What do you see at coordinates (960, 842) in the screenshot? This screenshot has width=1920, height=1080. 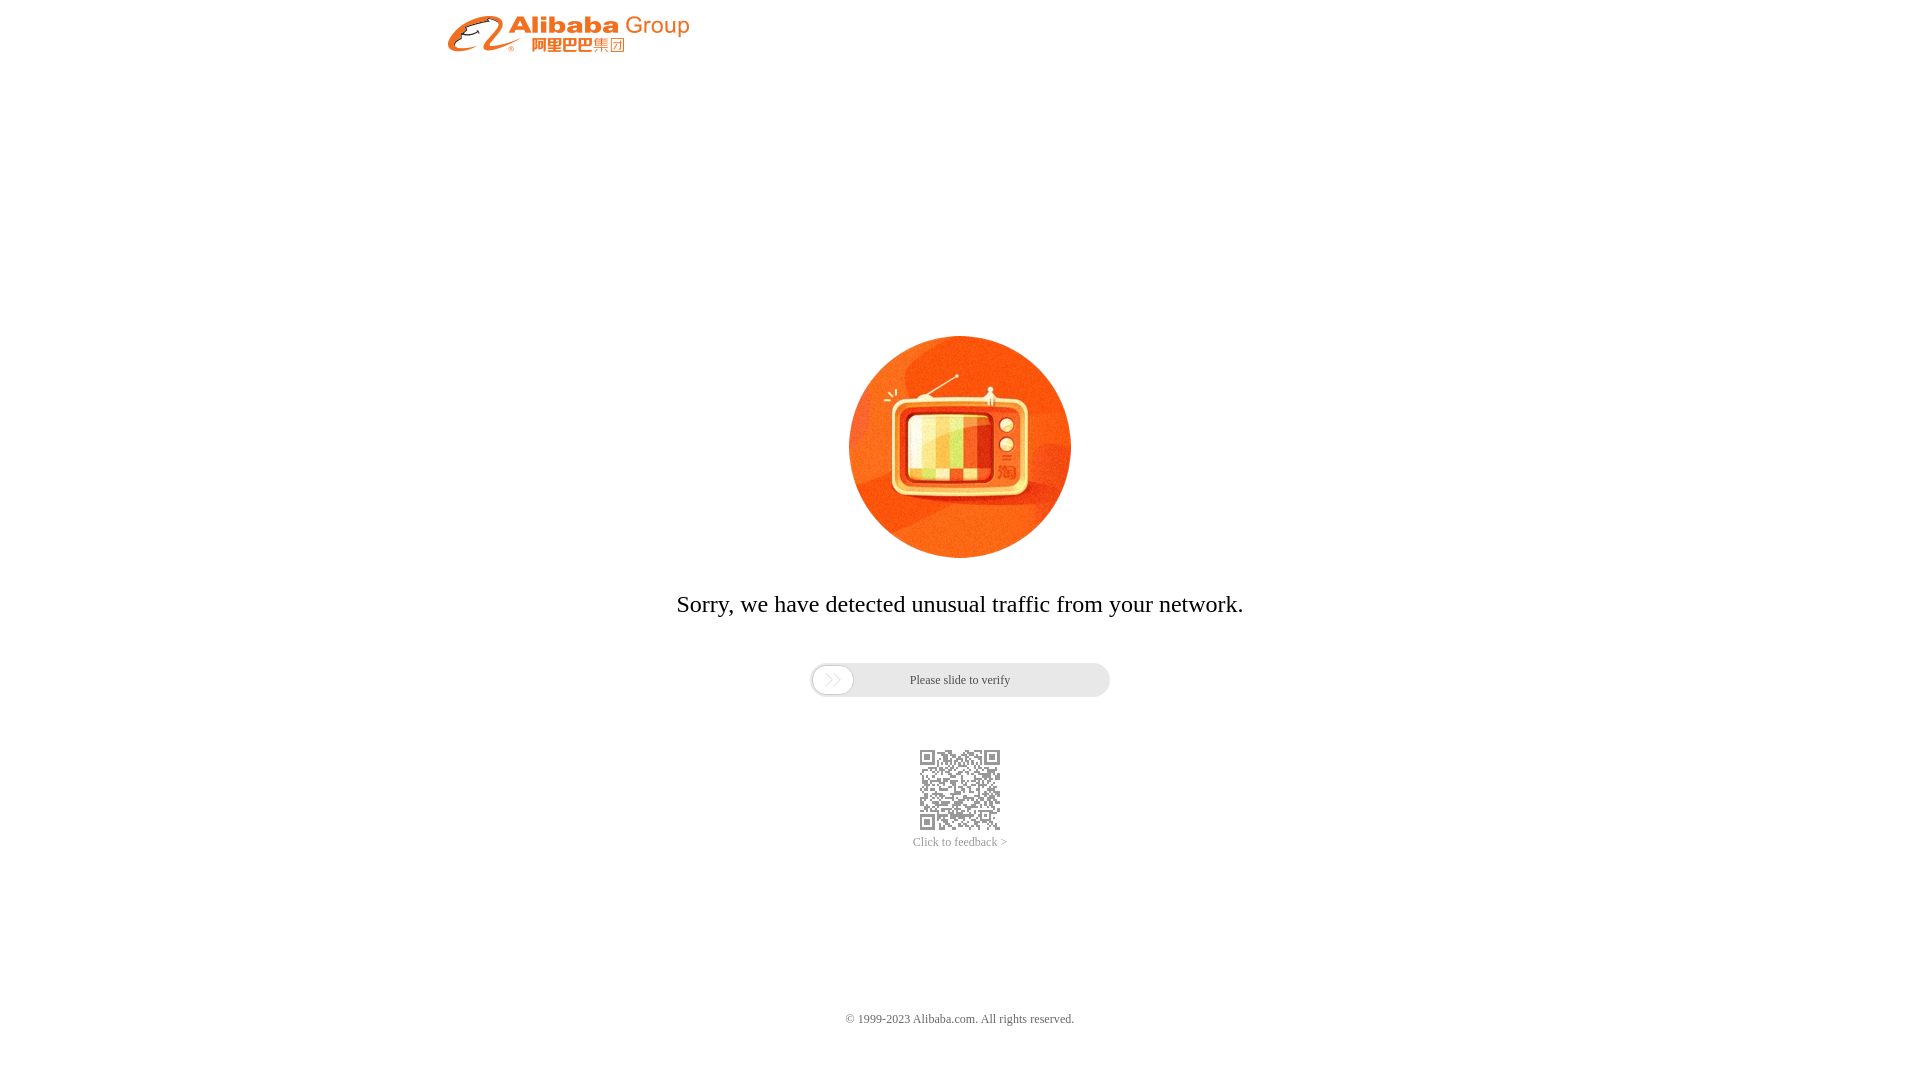 I see `Click to feedback >` at bounding box center [960, 842].